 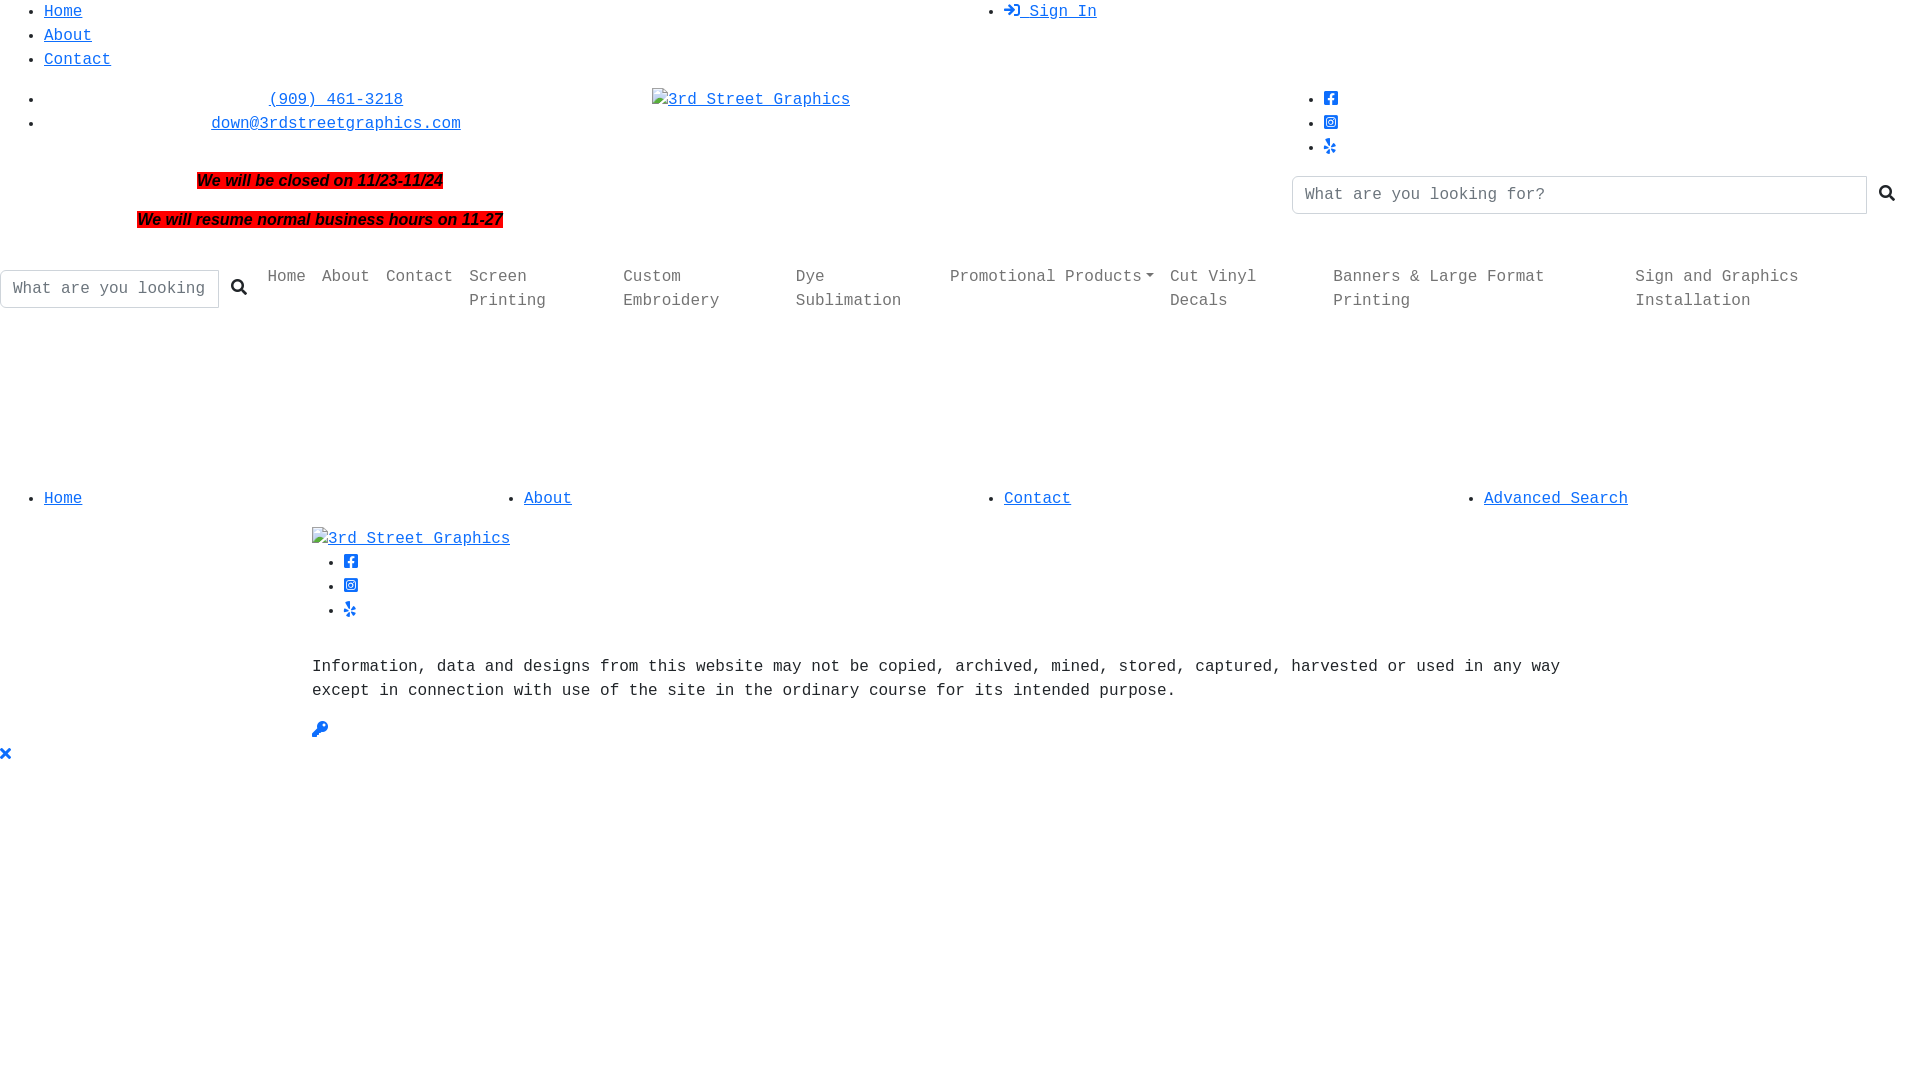 What do you see at coordinates (351, 587) in the screenshot?
I see `Visit us on Instagram` at bounding box center [351, 587].